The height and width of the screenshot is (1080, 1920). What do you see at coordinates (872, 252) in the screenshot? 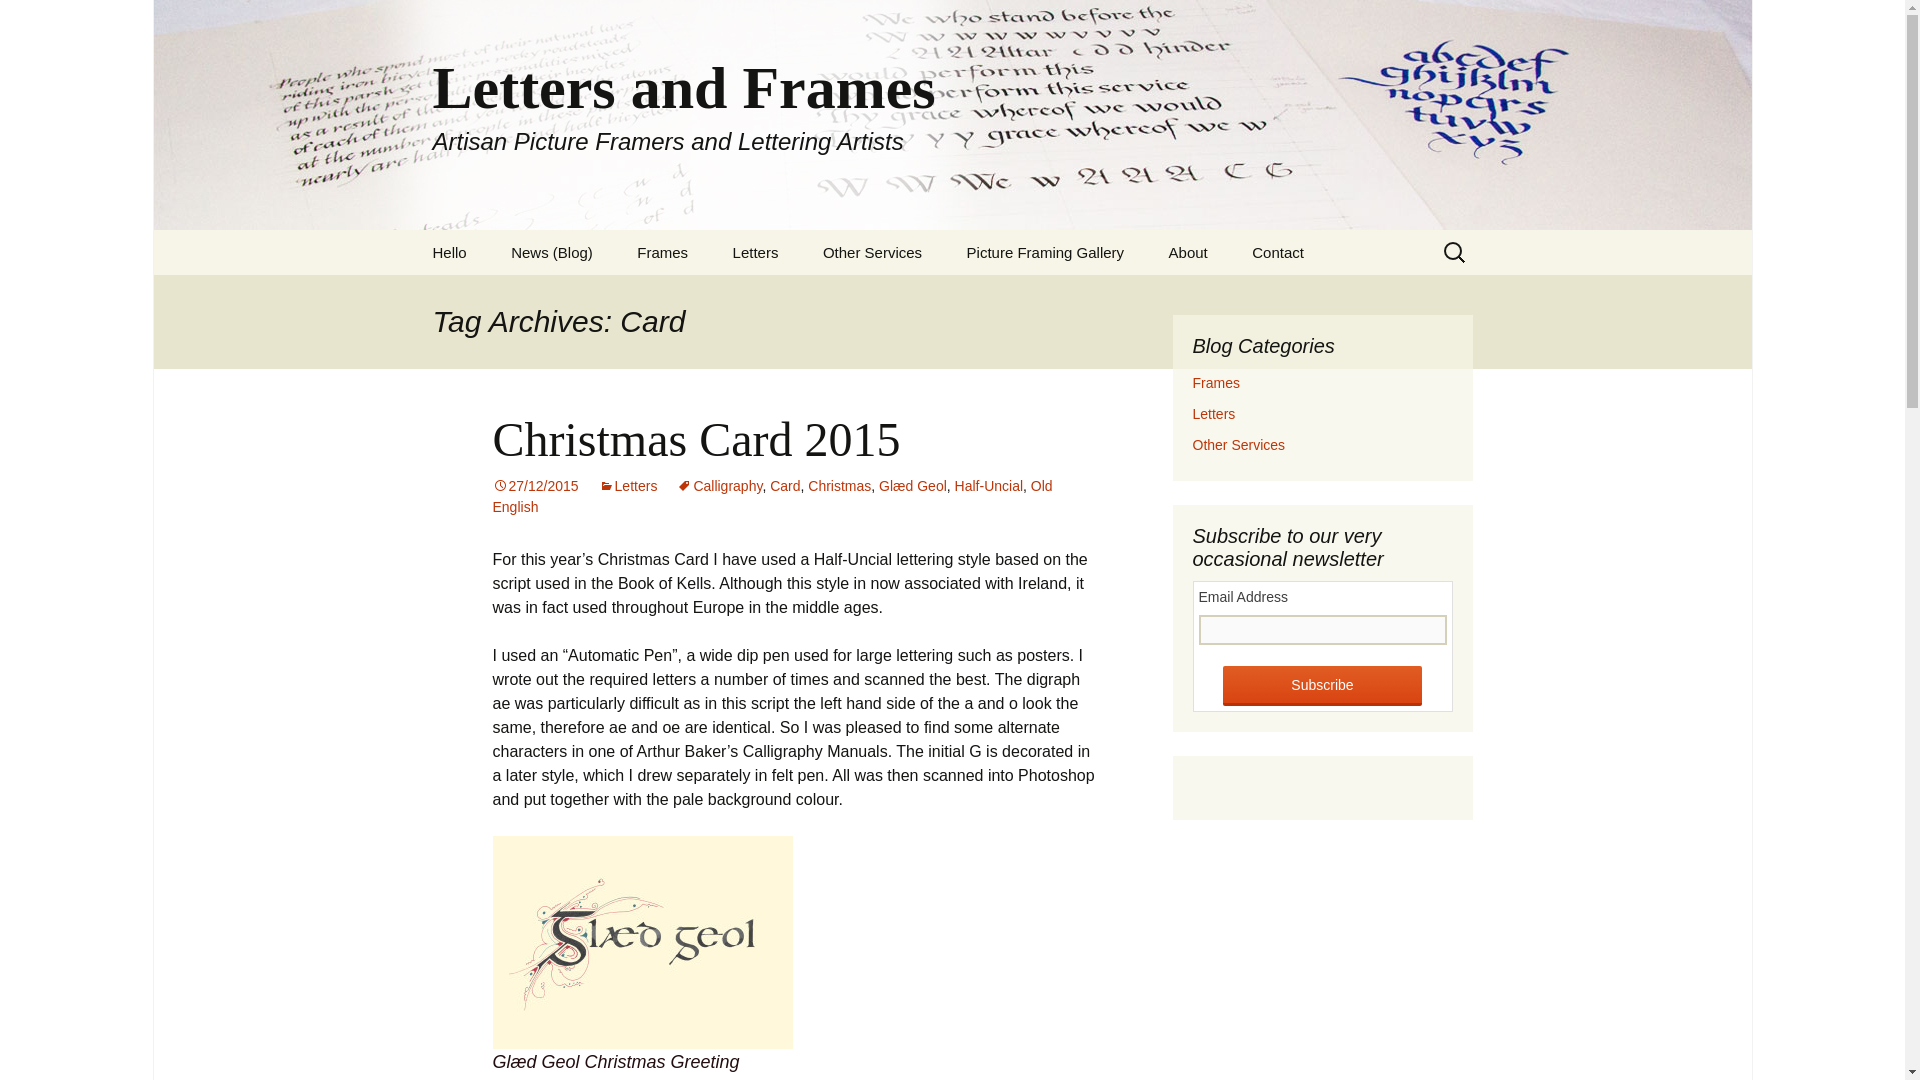
I see `Other Services` at bounding box center [872, 252].